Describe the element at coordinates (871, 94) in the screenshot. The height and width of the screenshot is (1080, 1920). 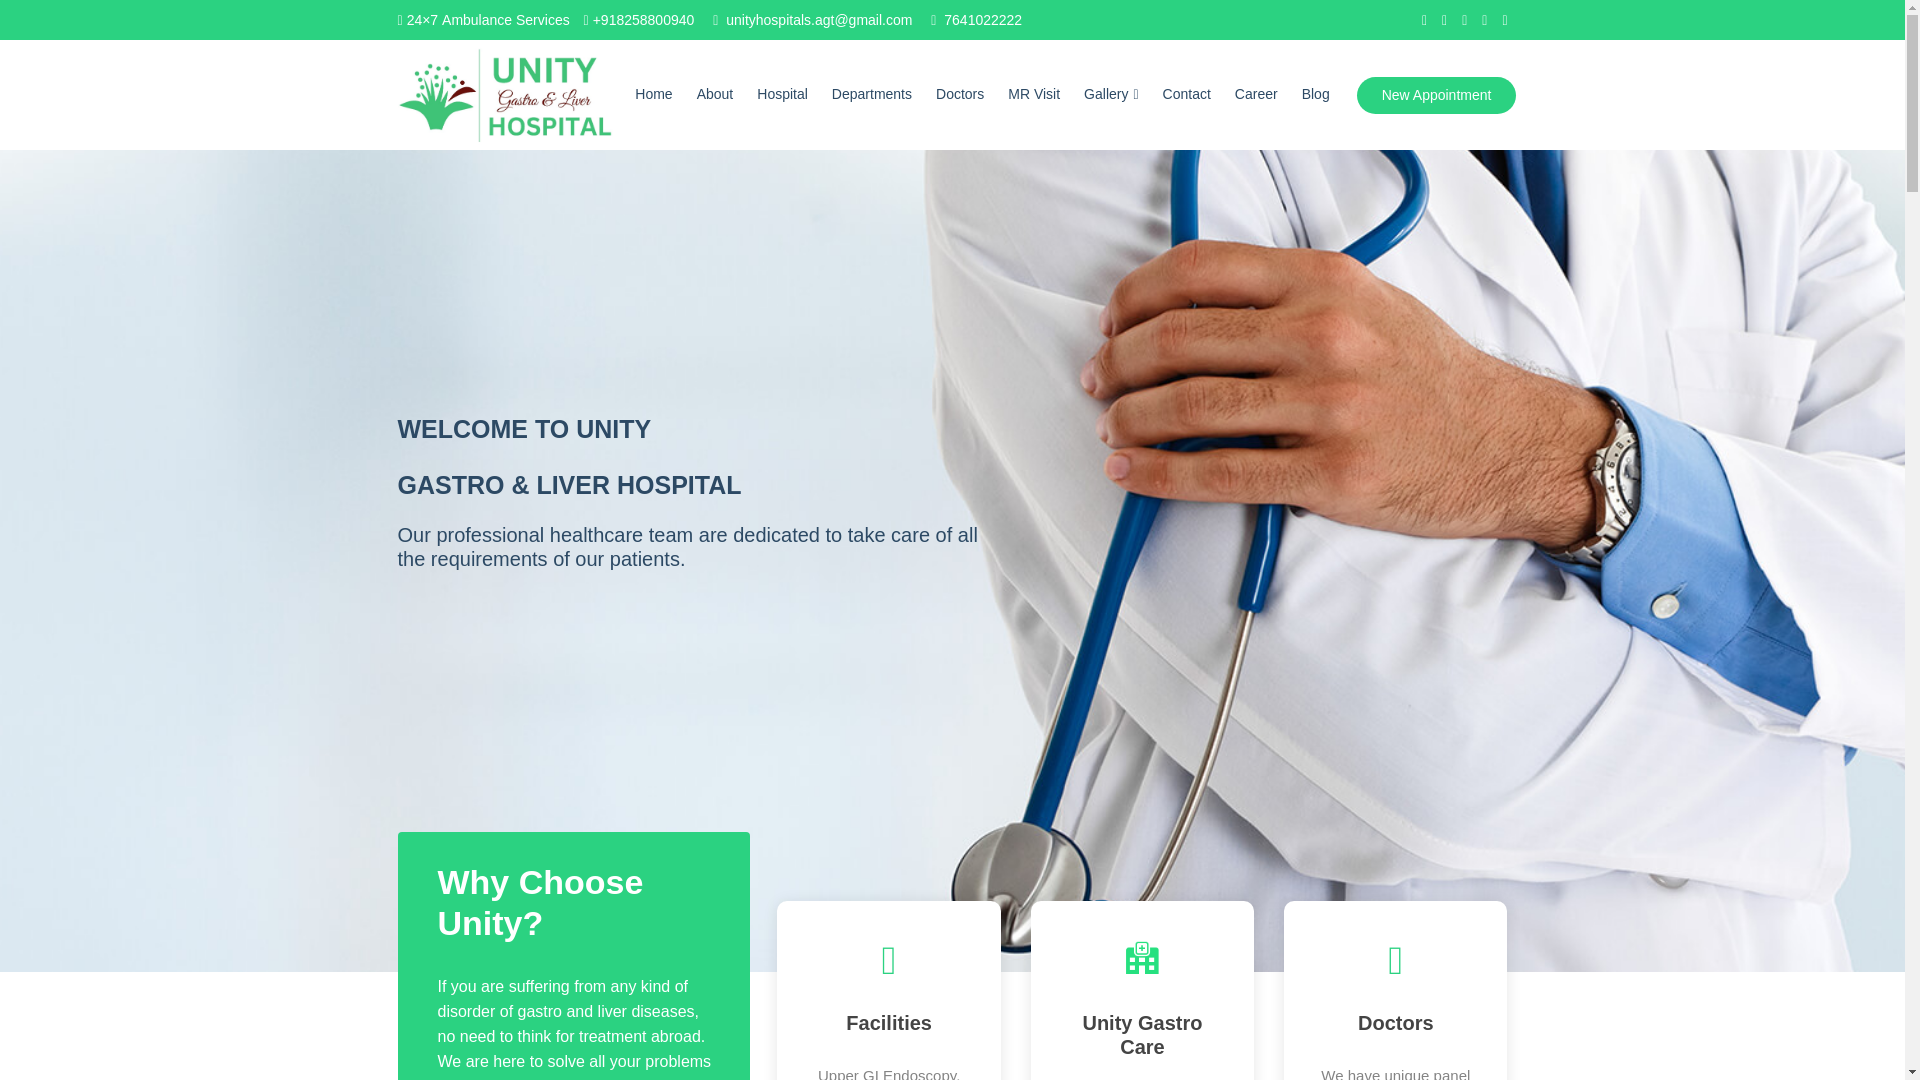
I see `Departments` at that location.